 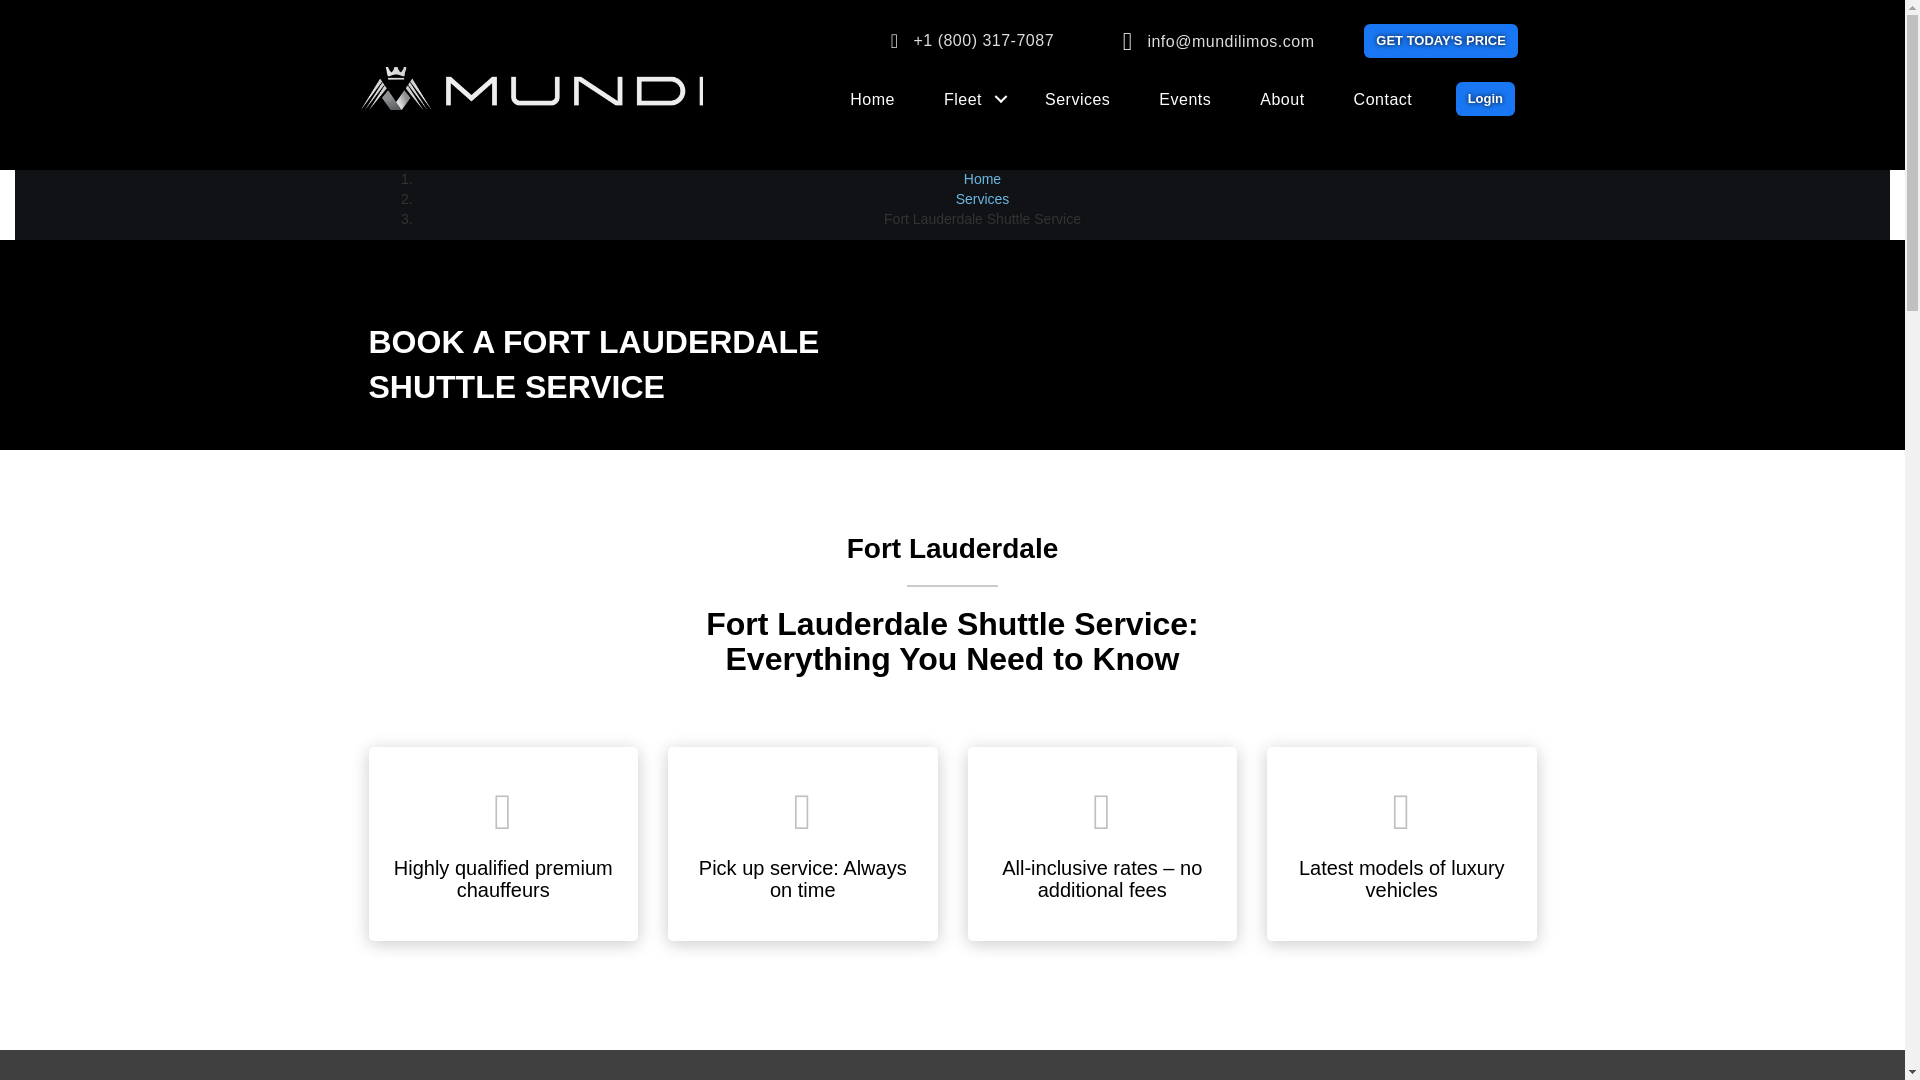 I want to click on Services, so click(x=982, y=199).